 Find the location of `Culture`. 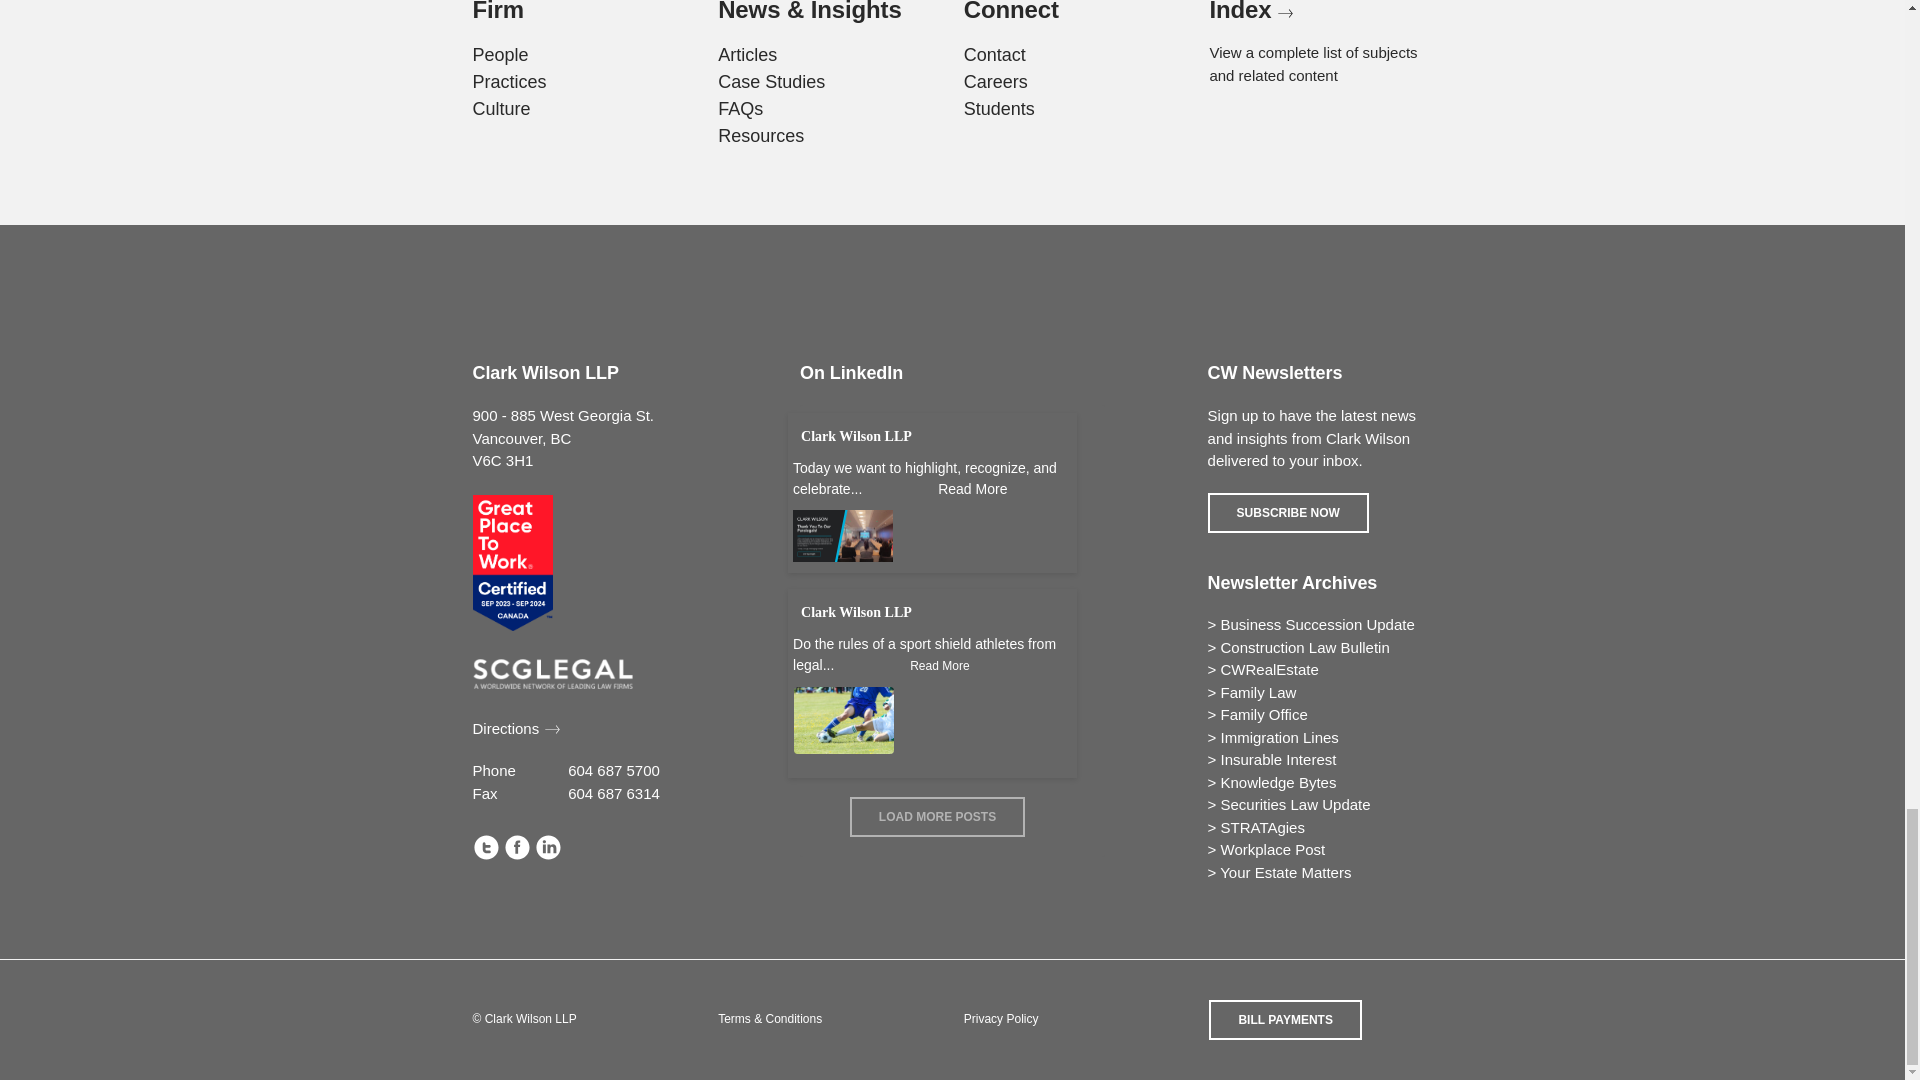

Culture is located at coordinates (500, 108).